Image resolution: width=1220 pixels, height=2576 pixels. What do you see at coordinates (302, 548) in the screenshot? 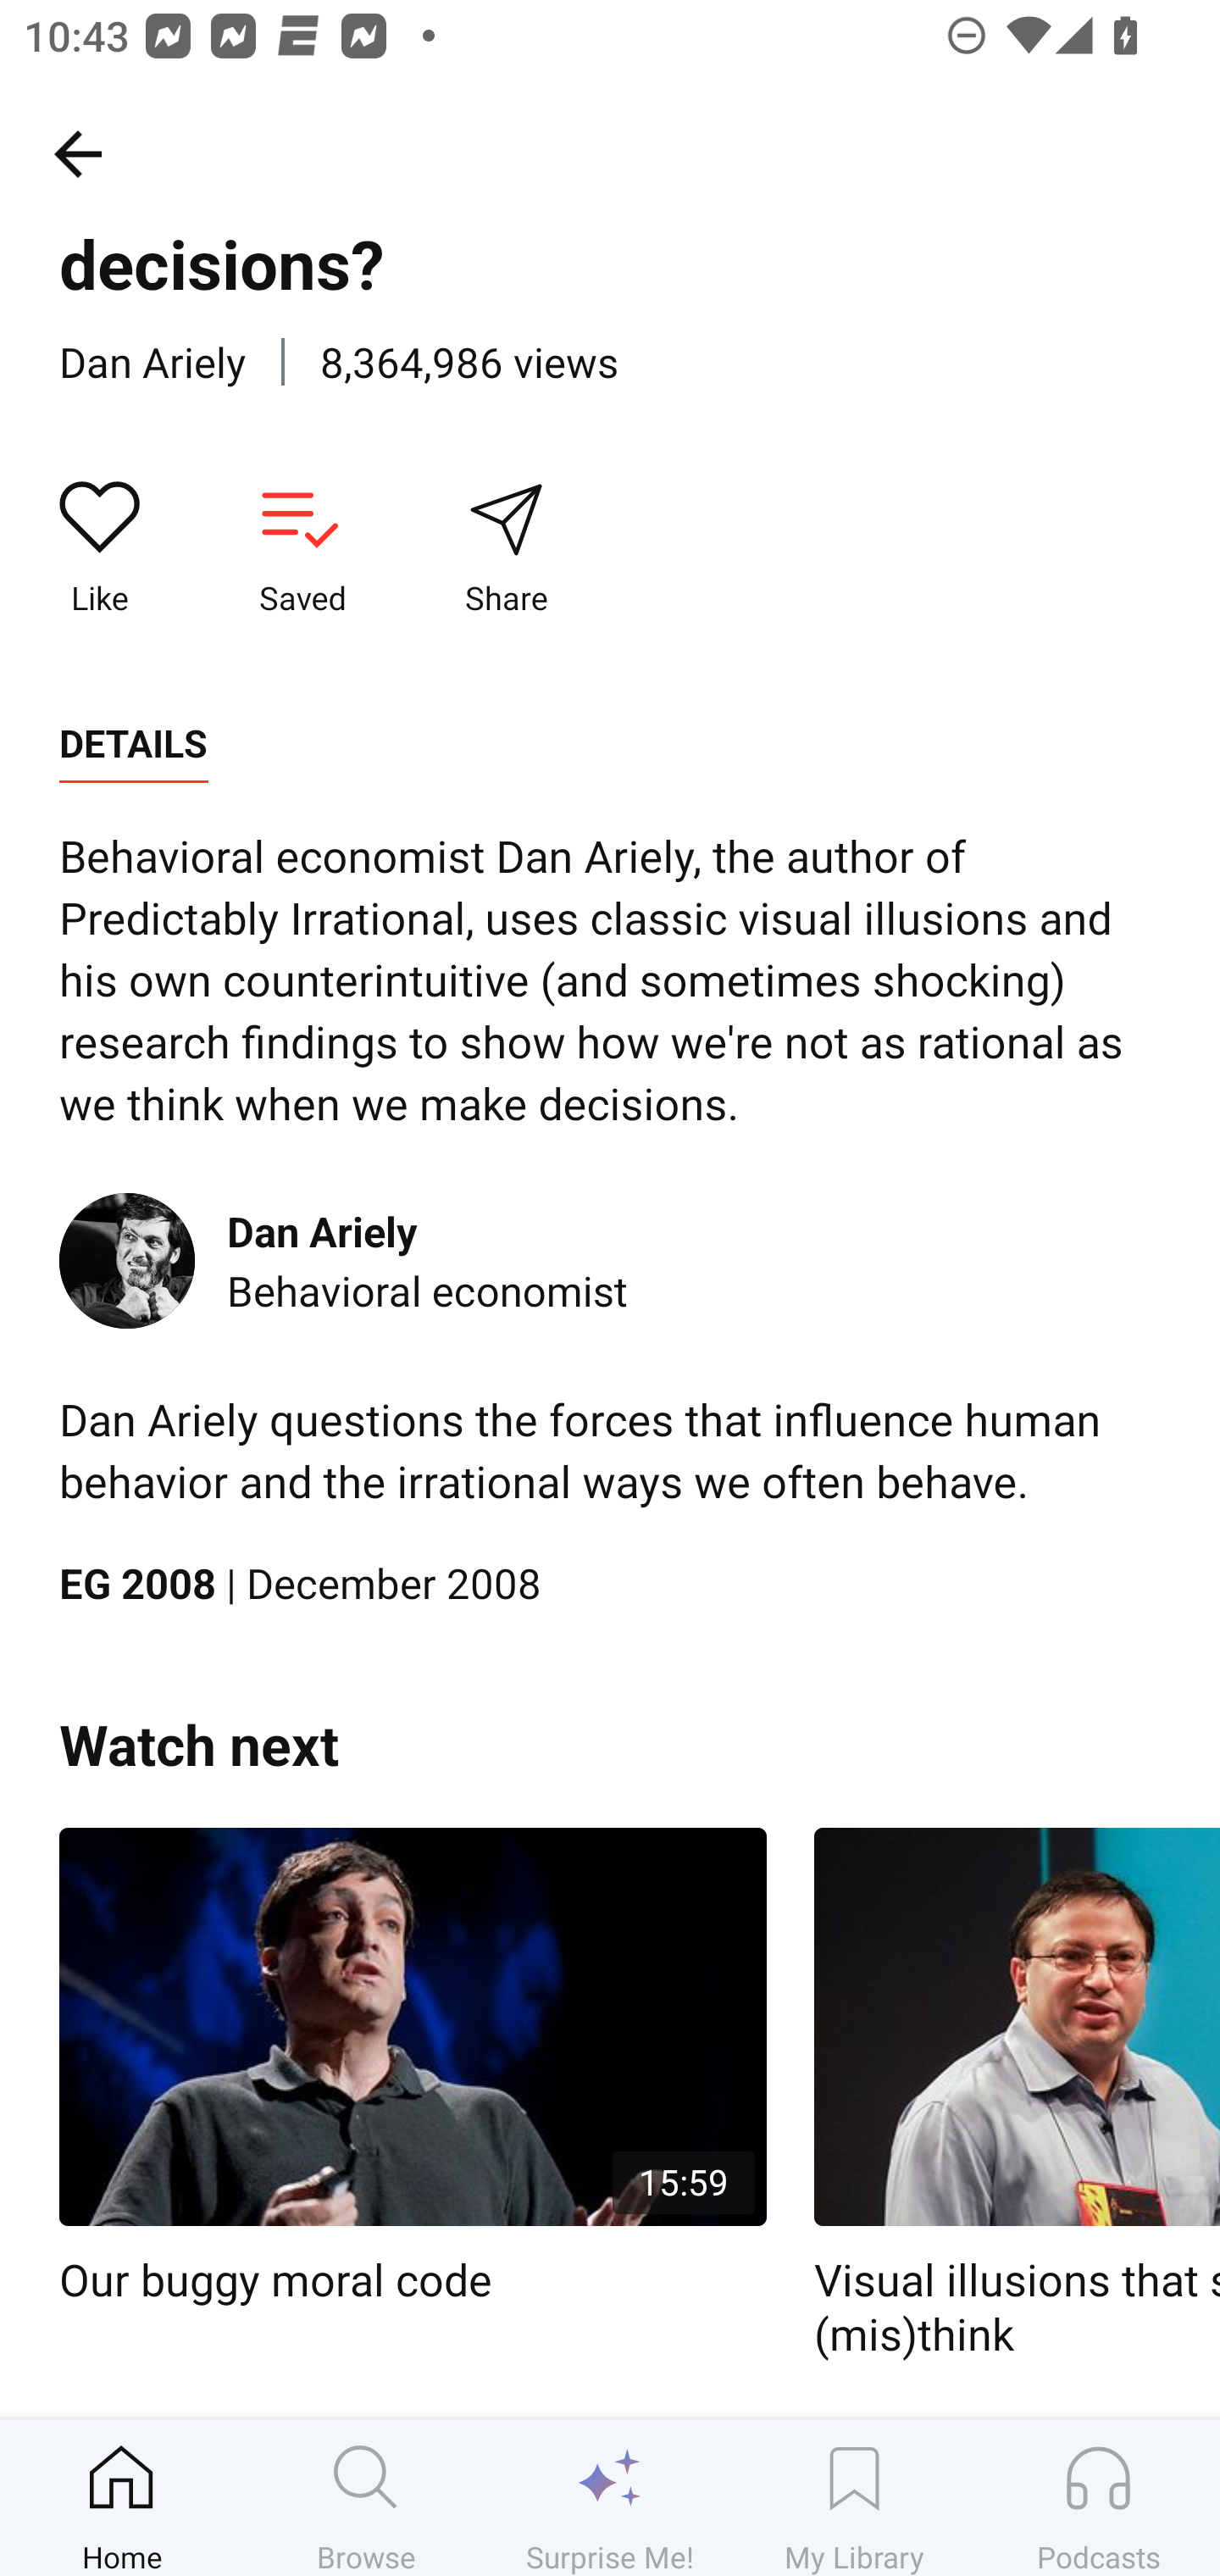
I see `Saved` at bounding box center [302, 548].